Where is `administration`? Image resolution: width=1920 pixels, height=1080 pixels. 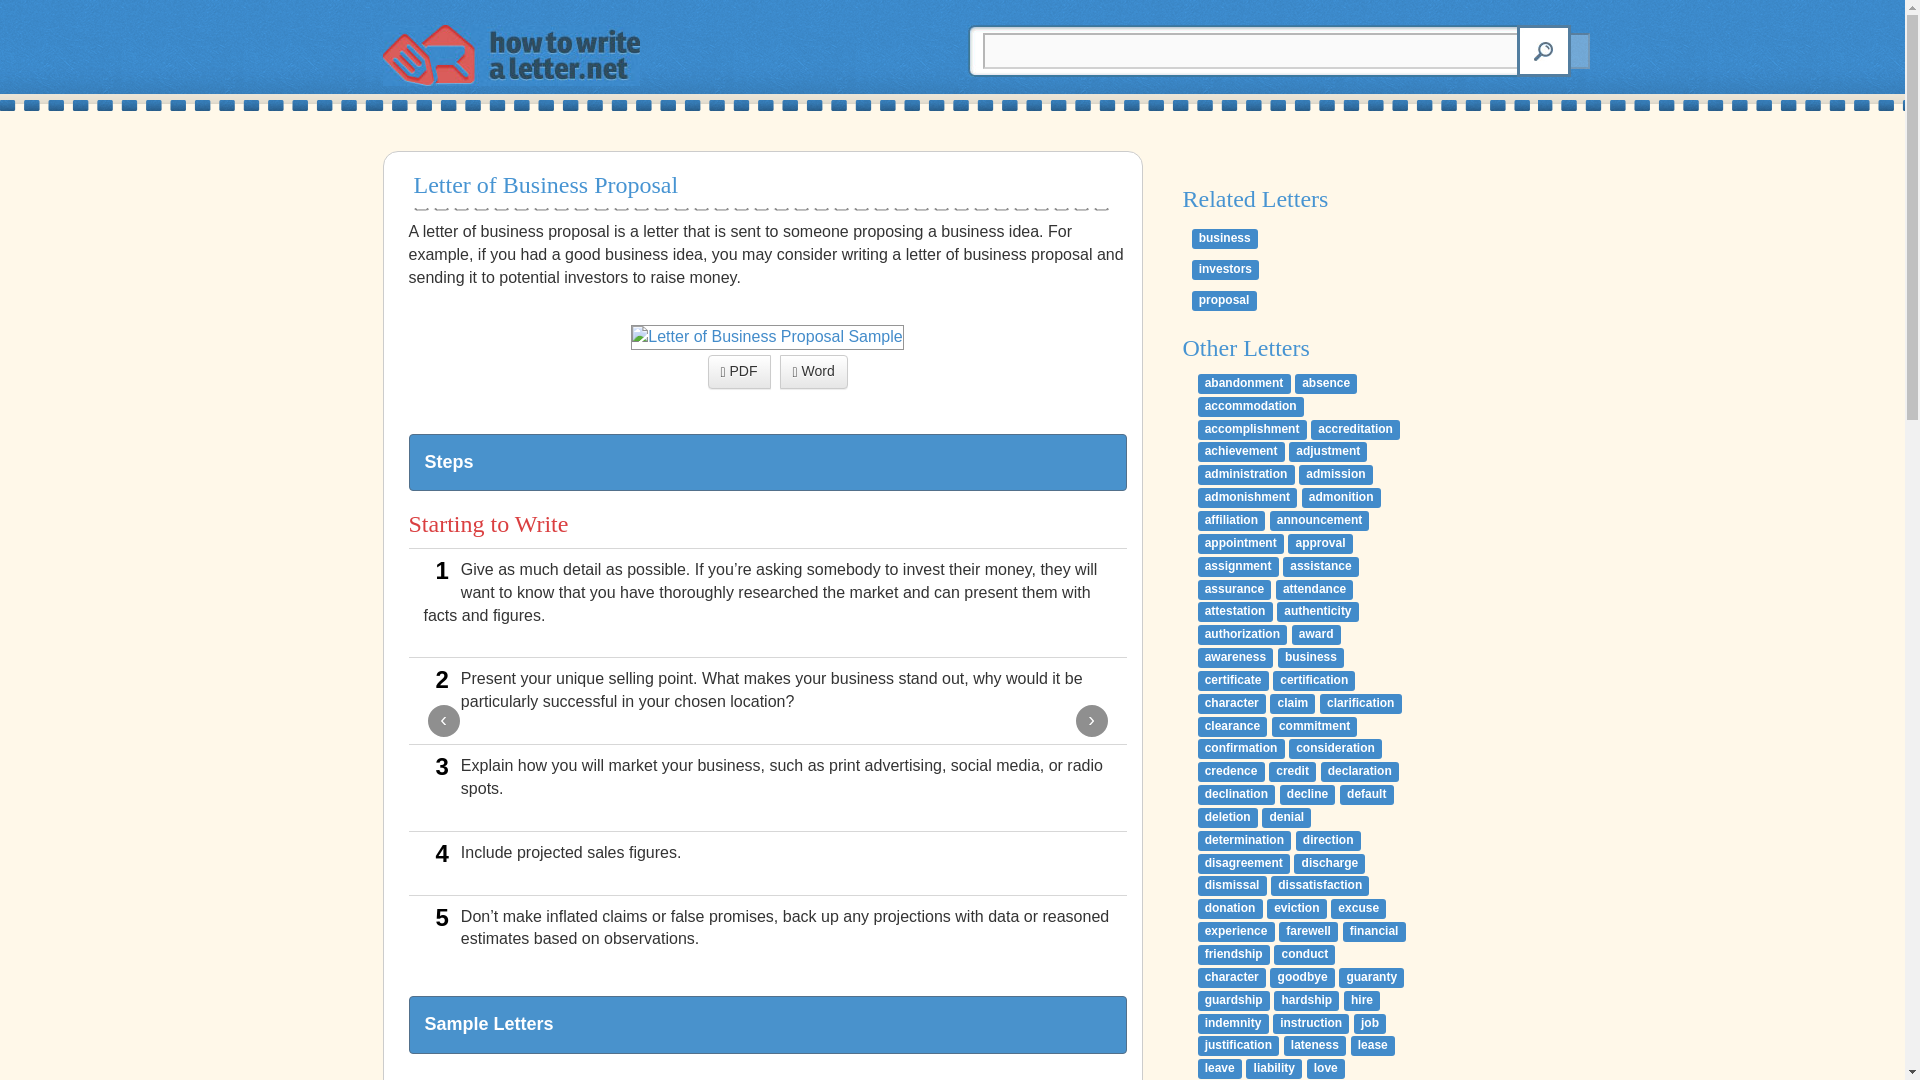 administration is located at coordinates (1246, 474).